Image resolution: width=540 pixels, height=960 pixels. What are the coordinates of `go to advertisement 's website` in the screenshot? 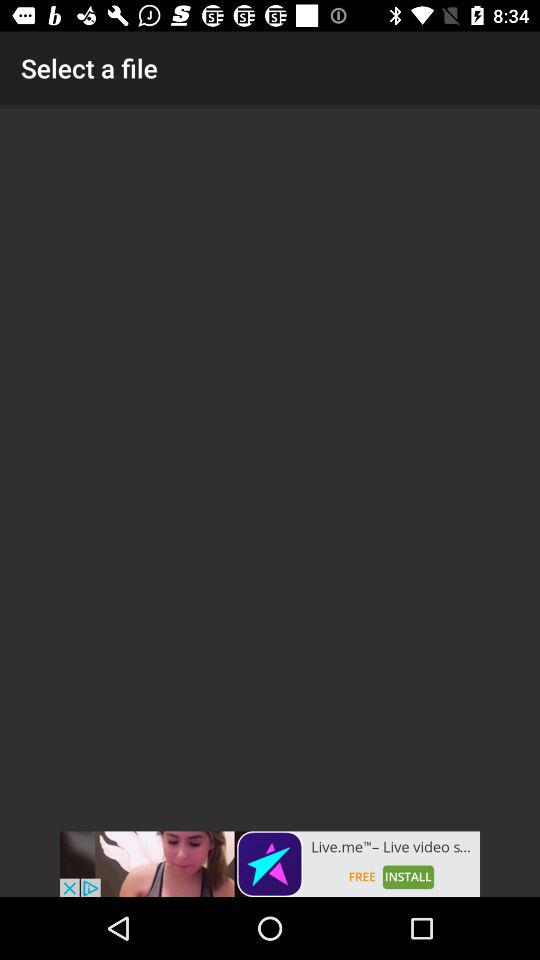 It's located at (270, 864).